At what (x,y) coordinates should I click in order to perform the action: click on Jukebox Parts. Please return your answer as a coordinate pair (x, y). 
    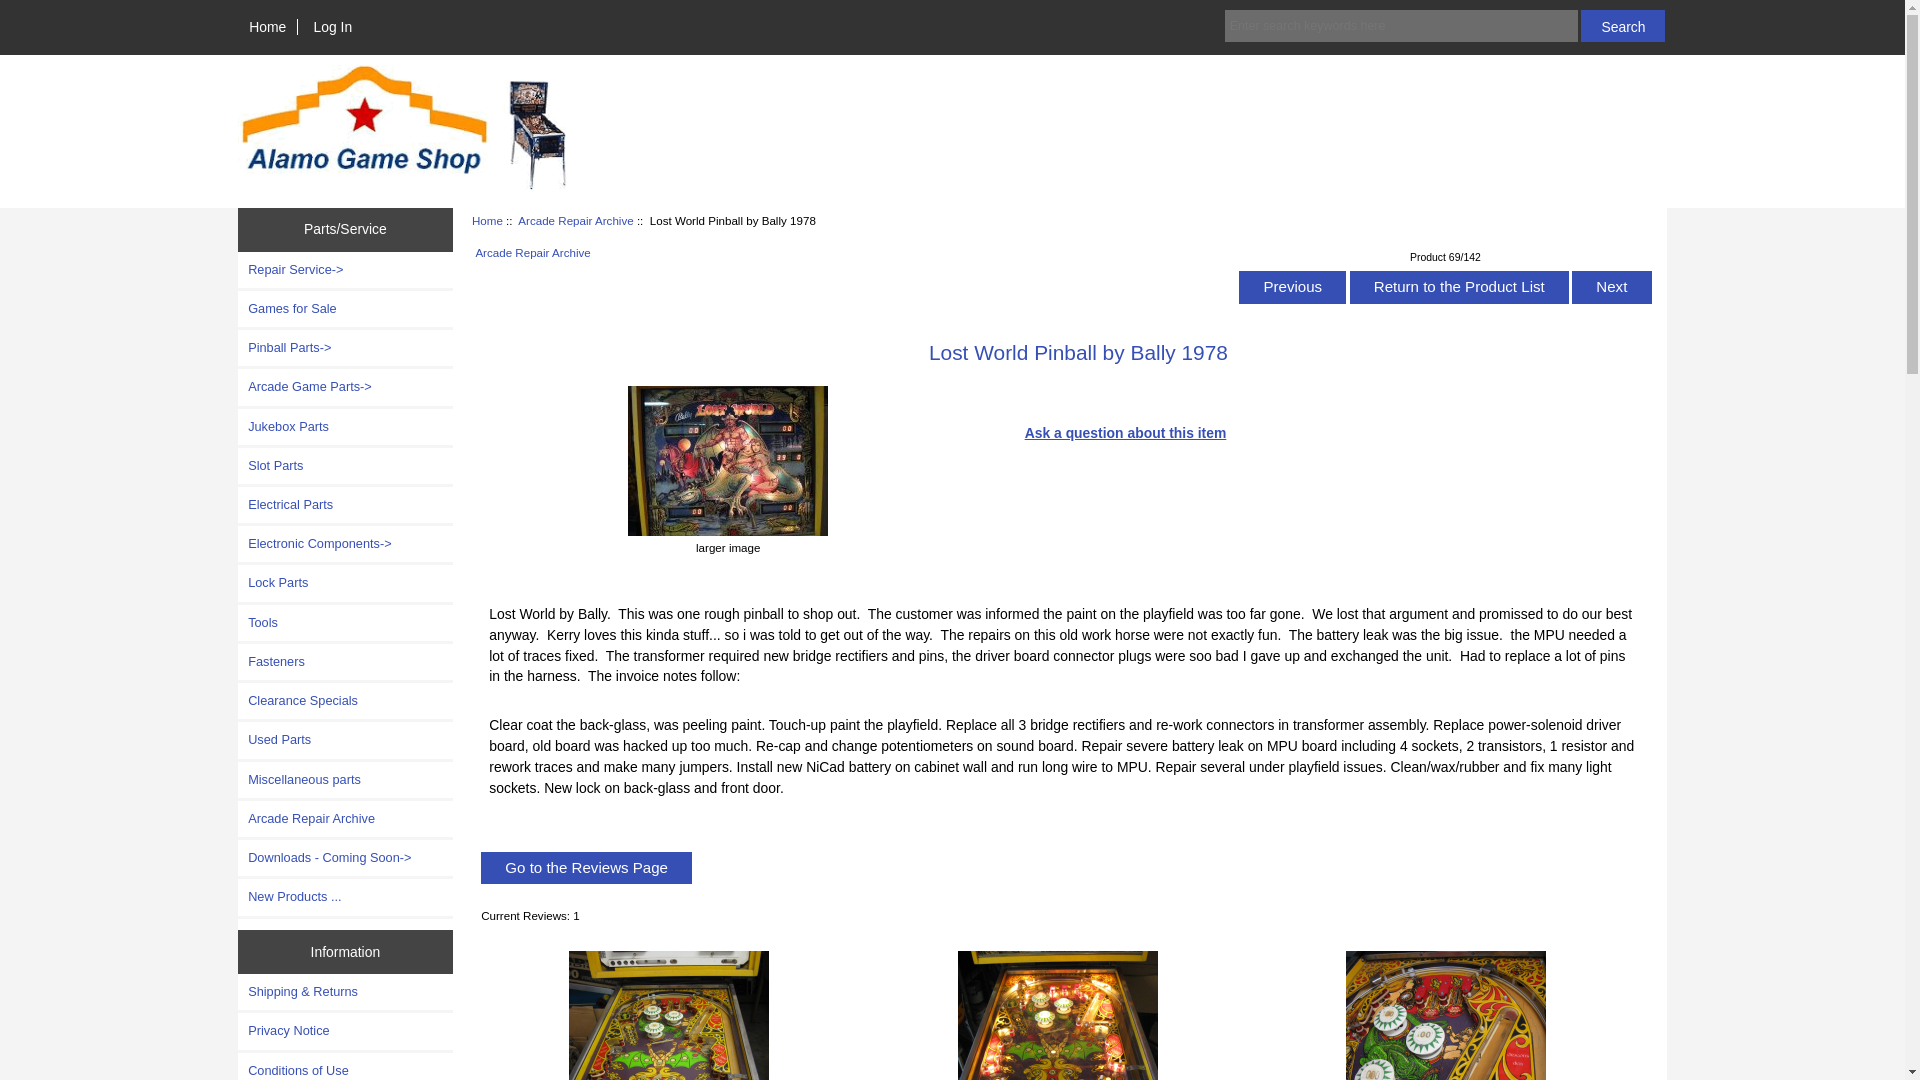
    Looking at the image, I should click on (346, 426).